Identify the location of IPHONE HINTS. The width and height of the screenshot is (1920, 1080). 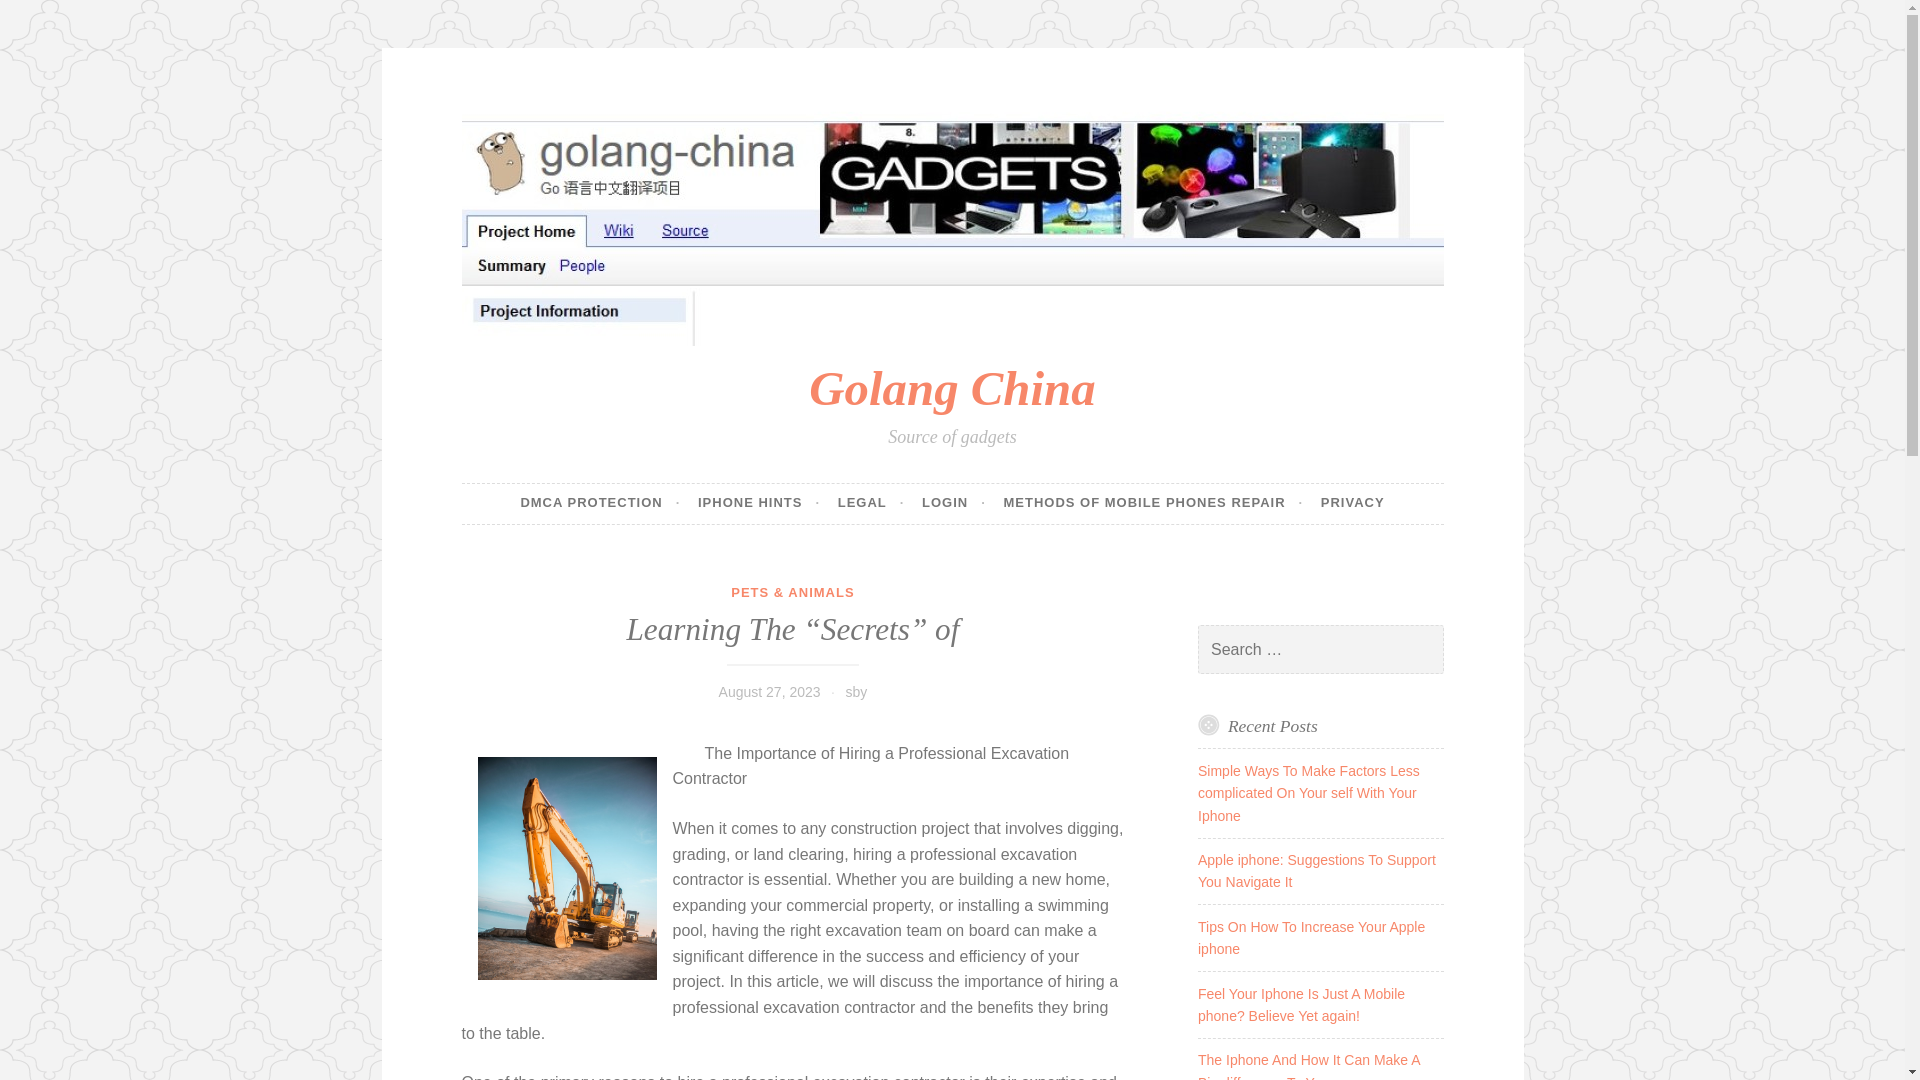
(758, 503).